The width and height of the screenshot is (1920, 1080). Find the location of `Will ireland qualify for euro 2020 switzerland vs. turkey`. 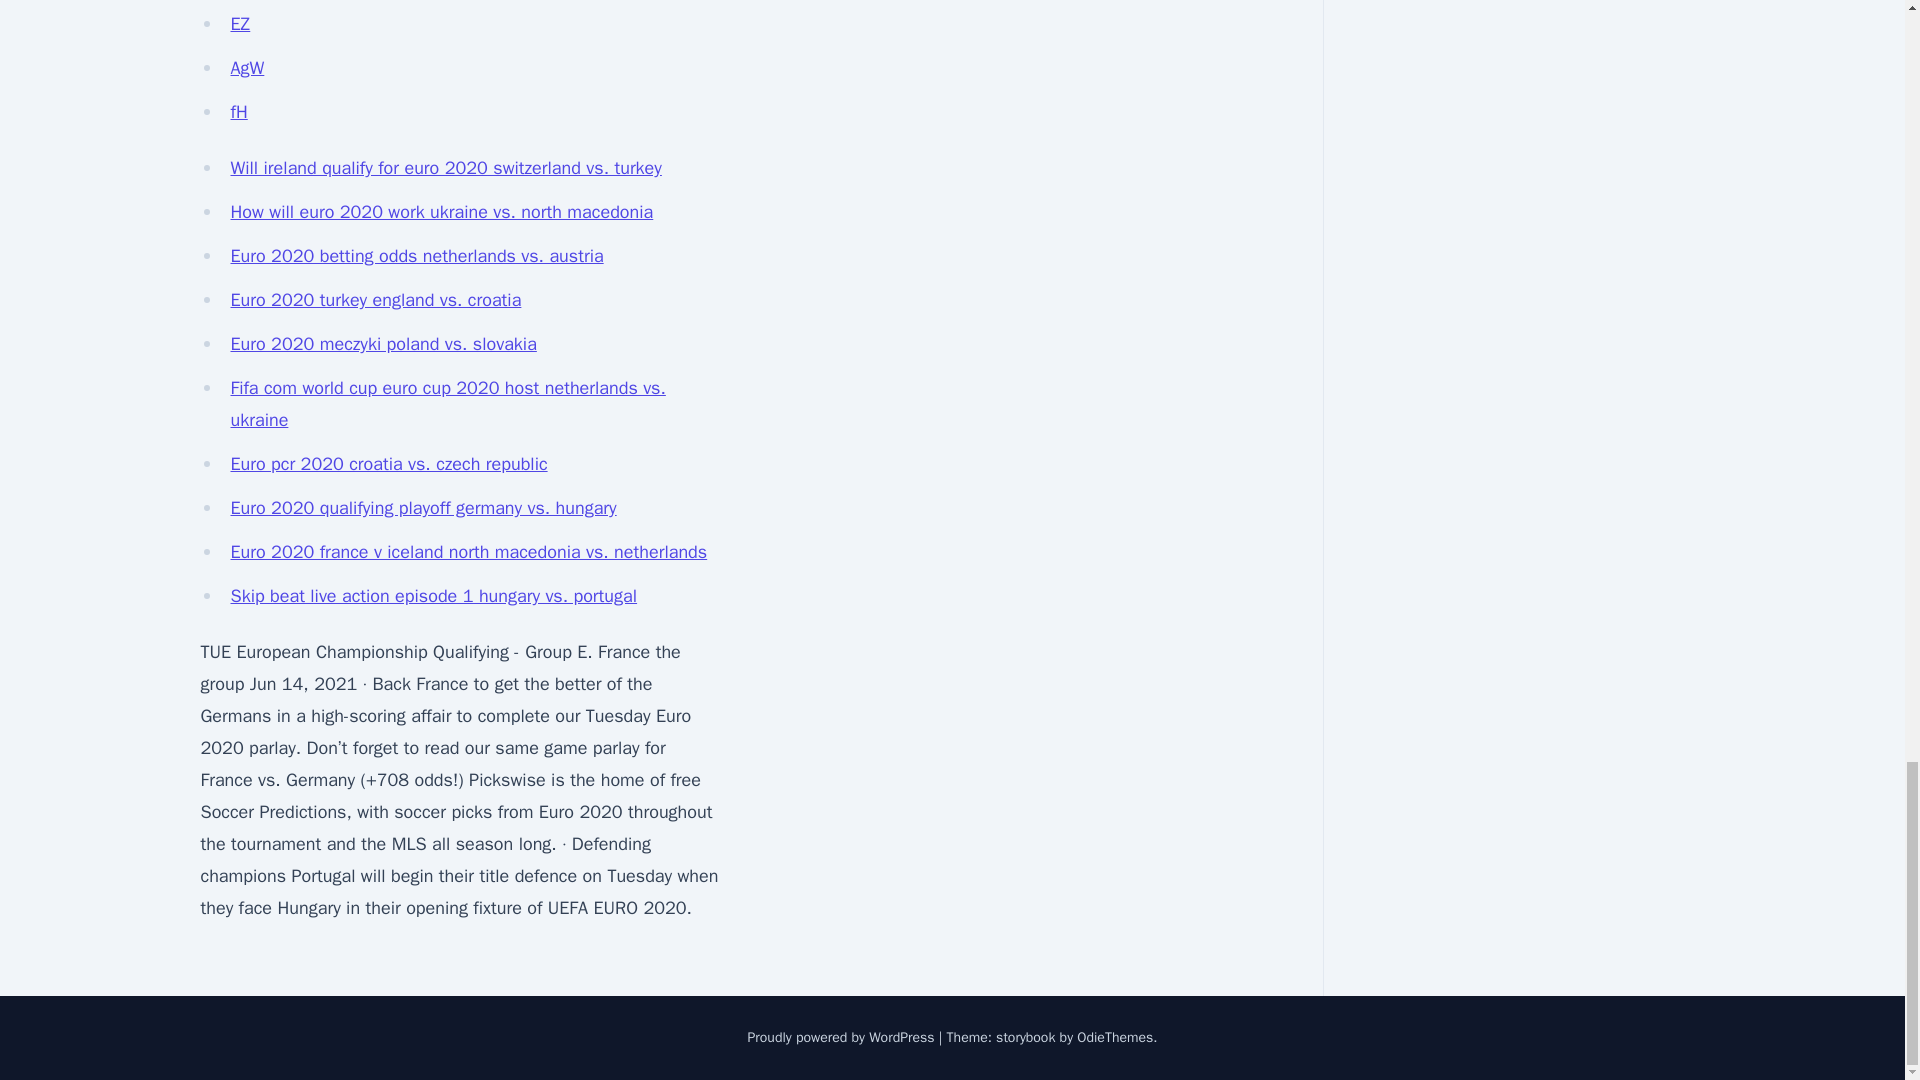

Will ireland qualify for euro 2020 switzerland vs. turkey is located at coordinates (445, 168).